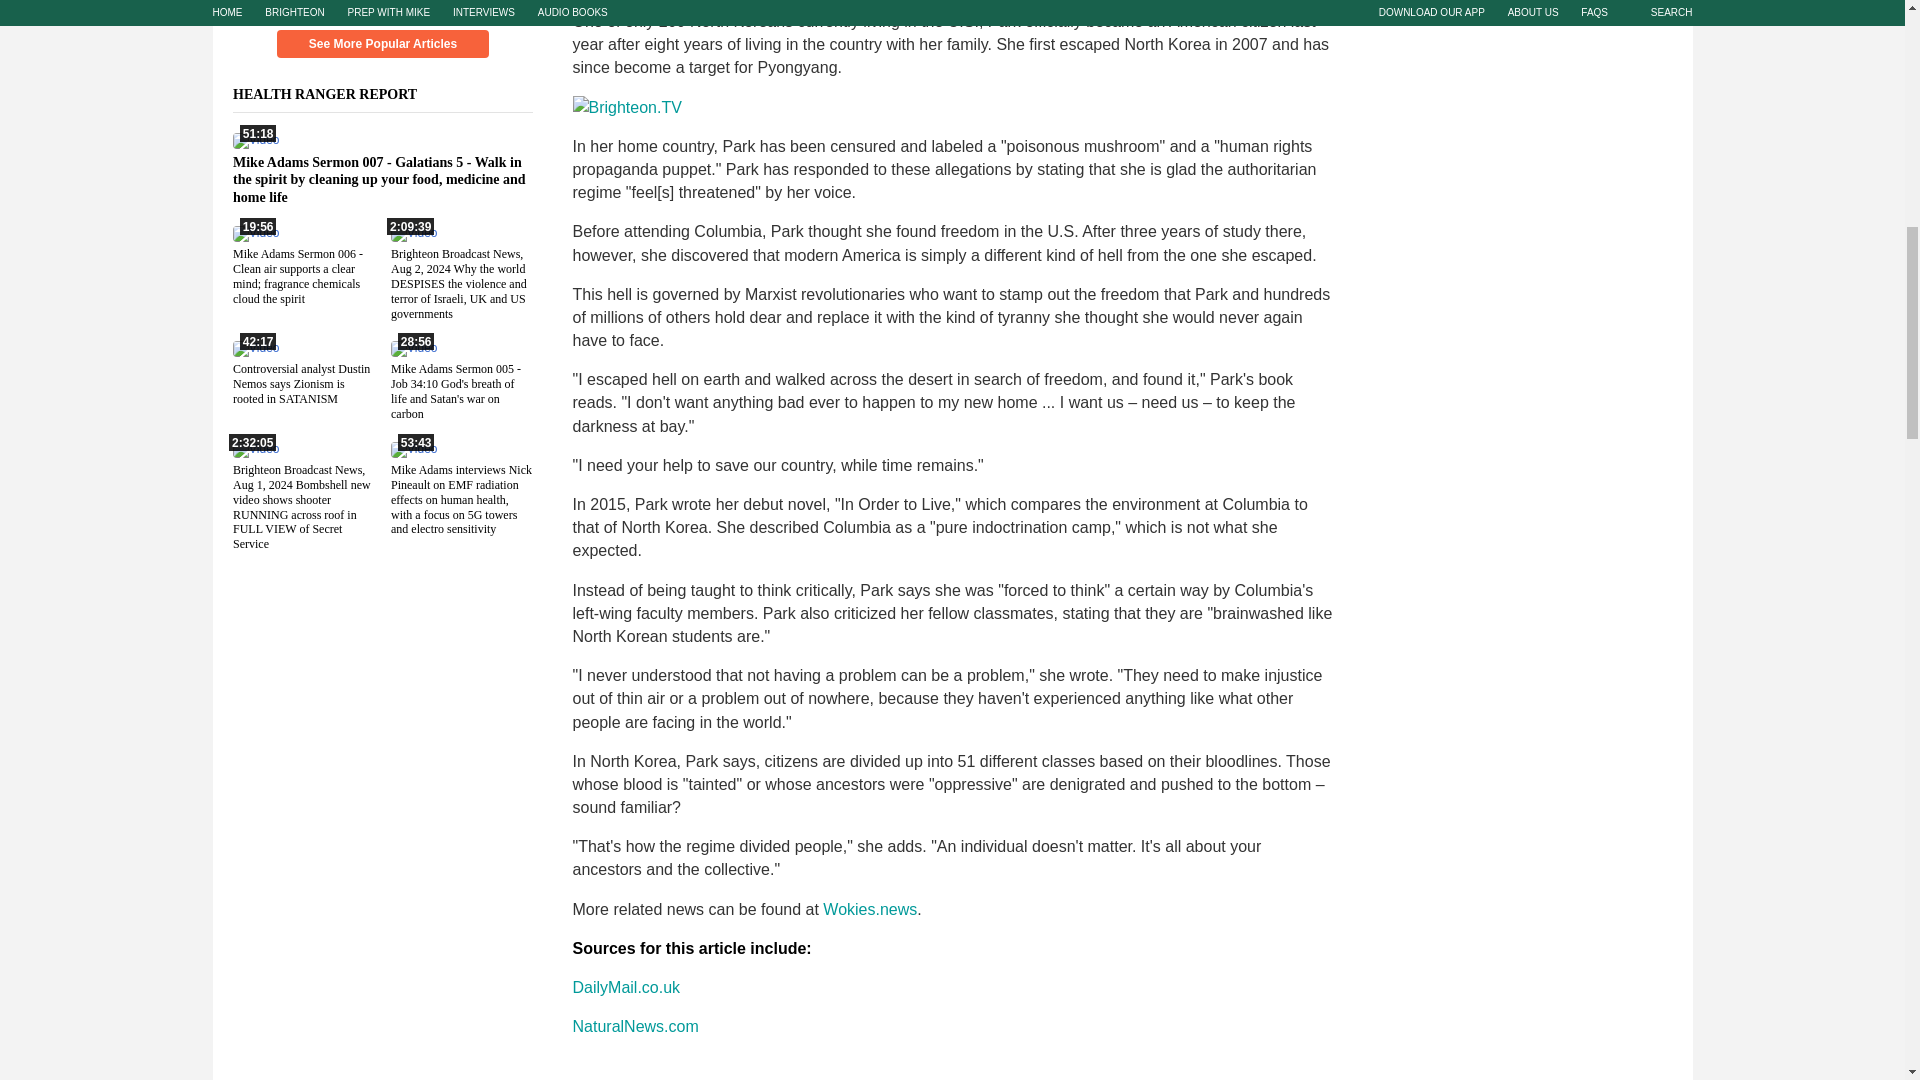  I want to click on Scroll Down, so click(382, 8).